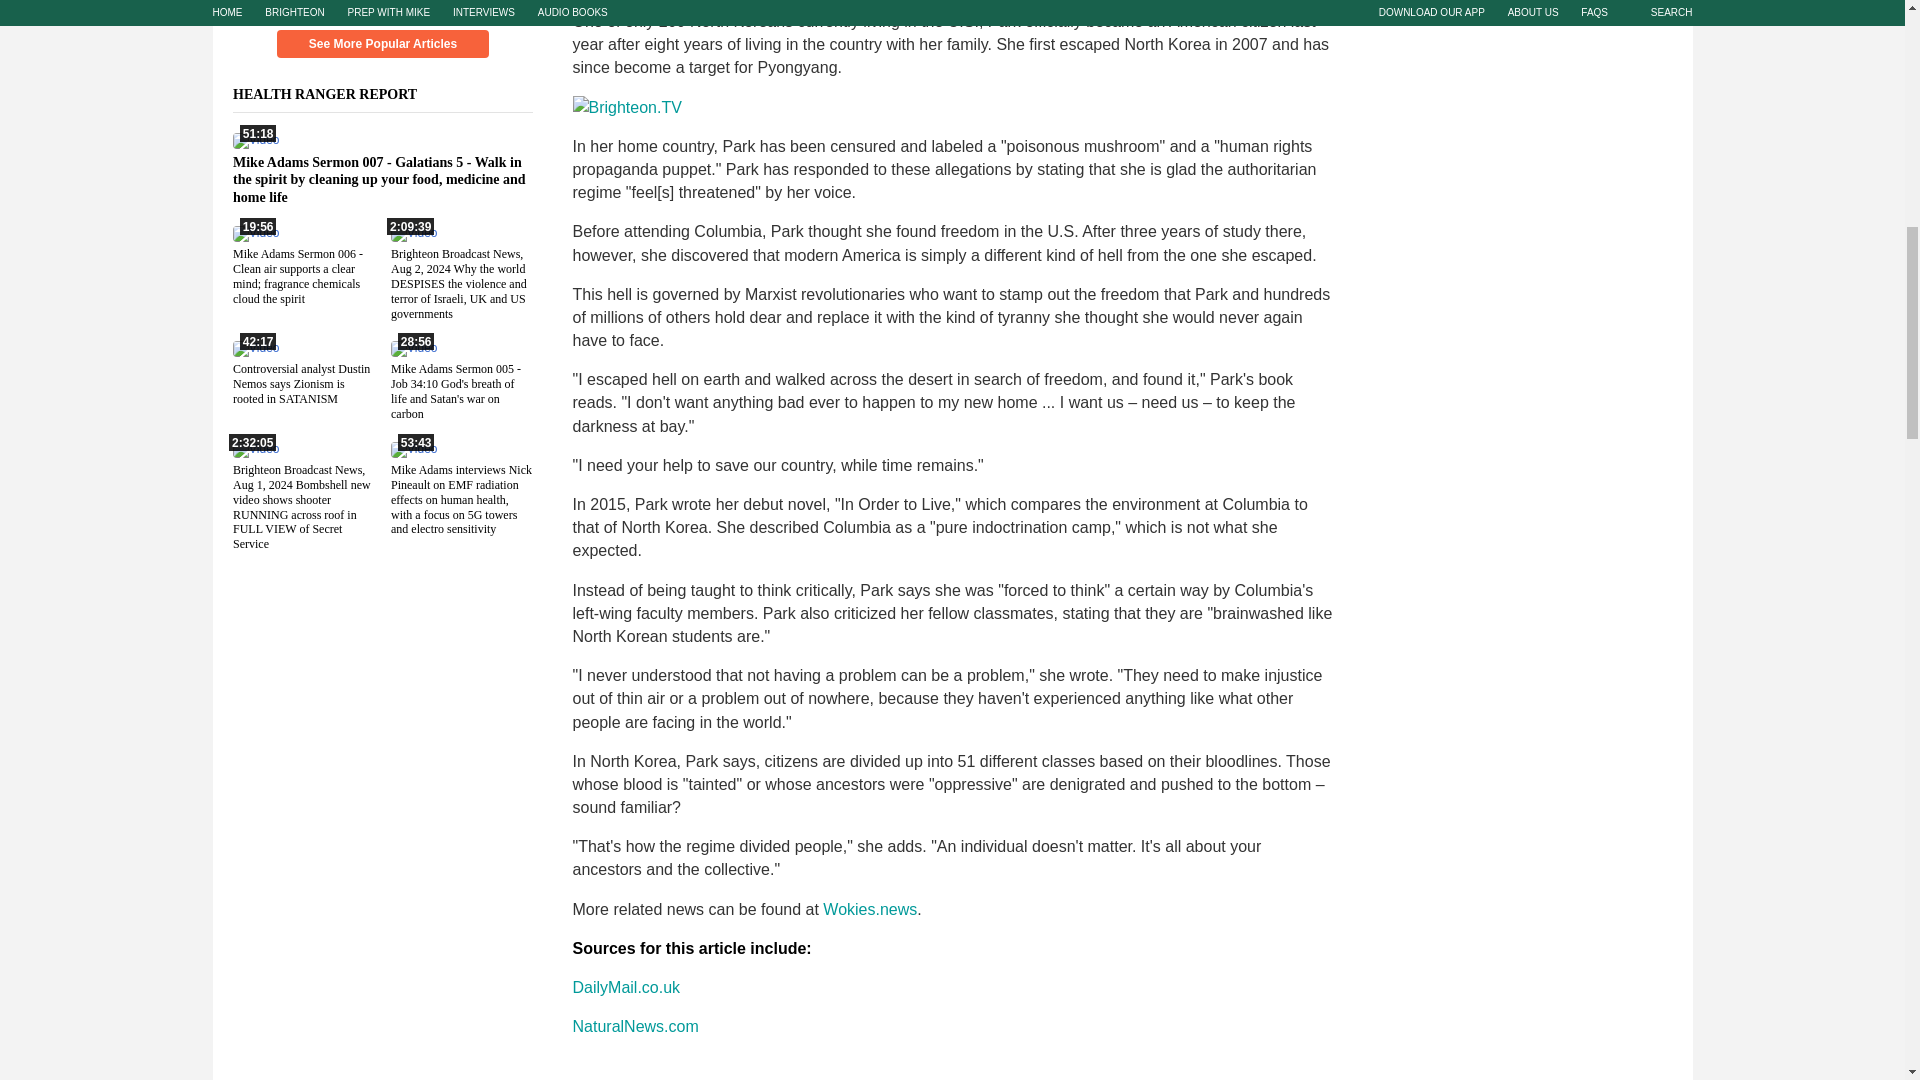  I want to click on Scroll Down, so click(382, 8).